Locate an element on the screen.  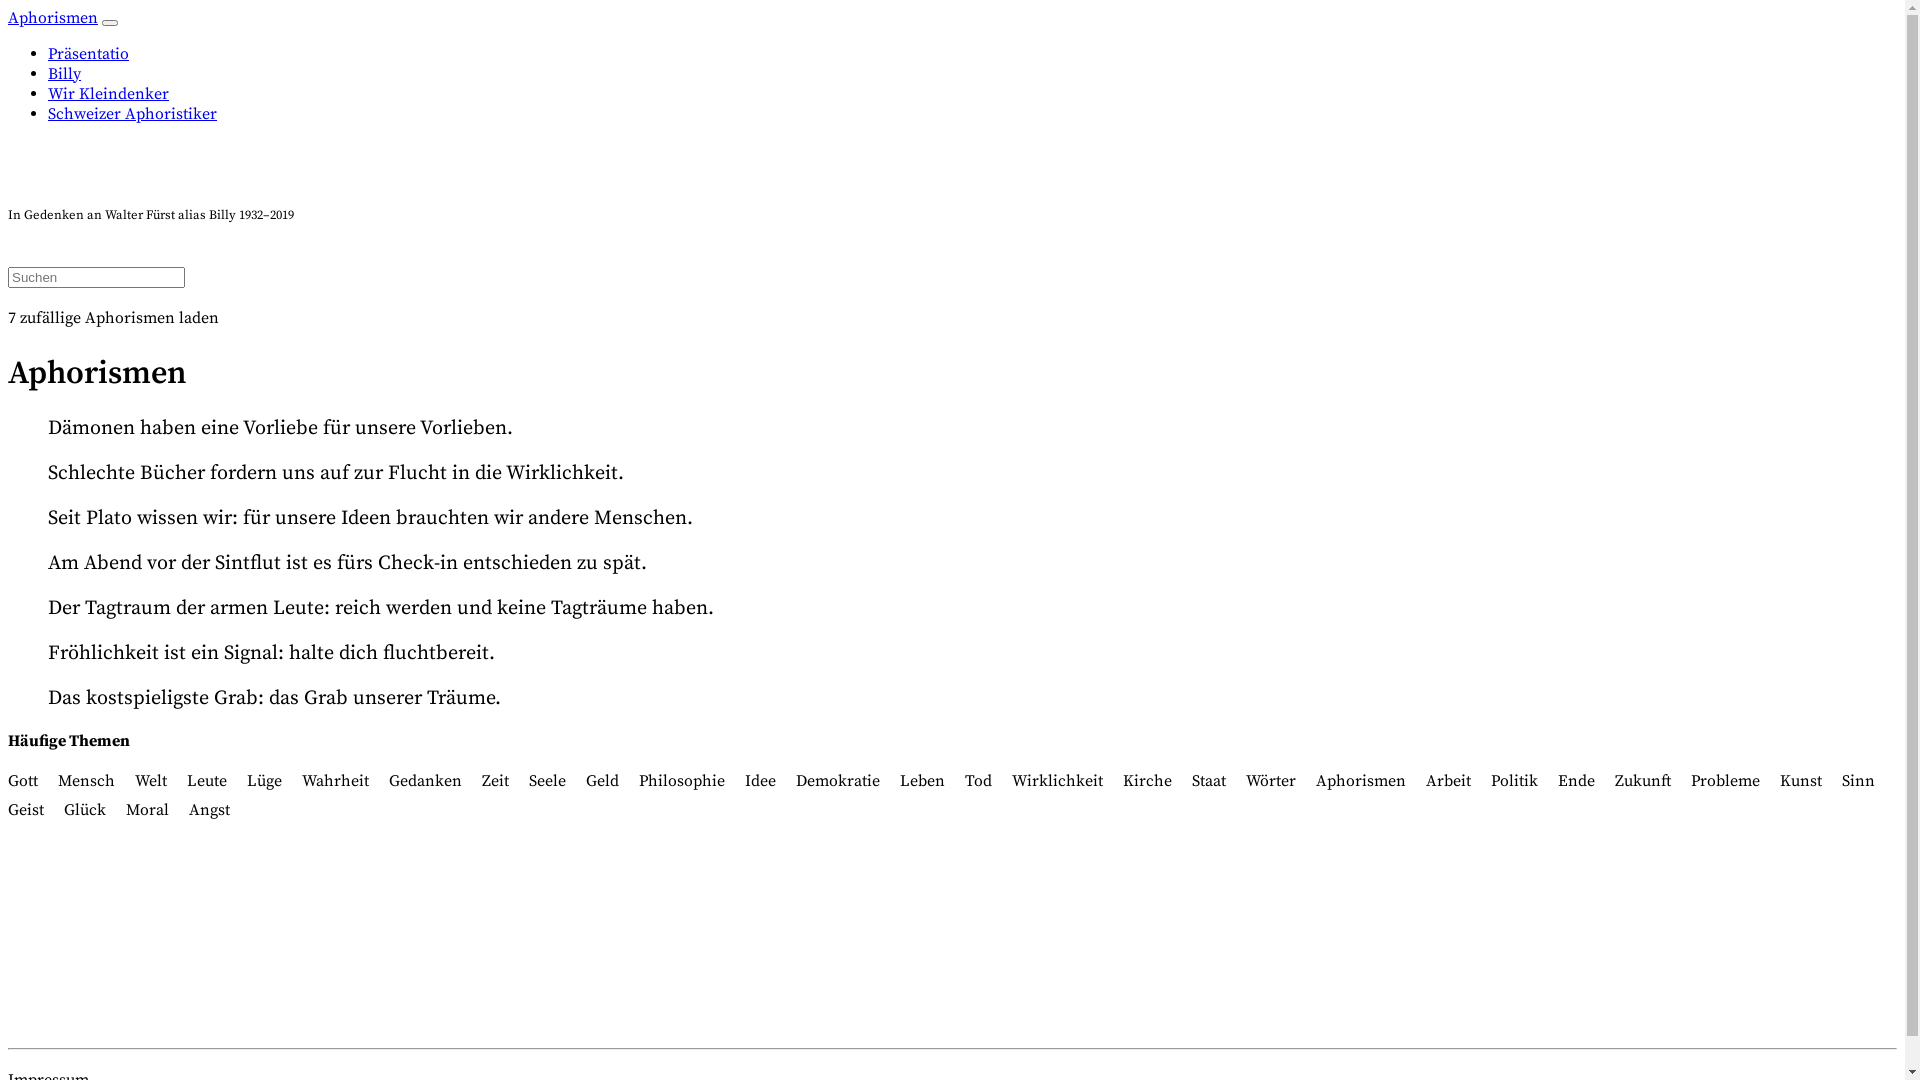
Ende is located at coordinates (1576, 781).